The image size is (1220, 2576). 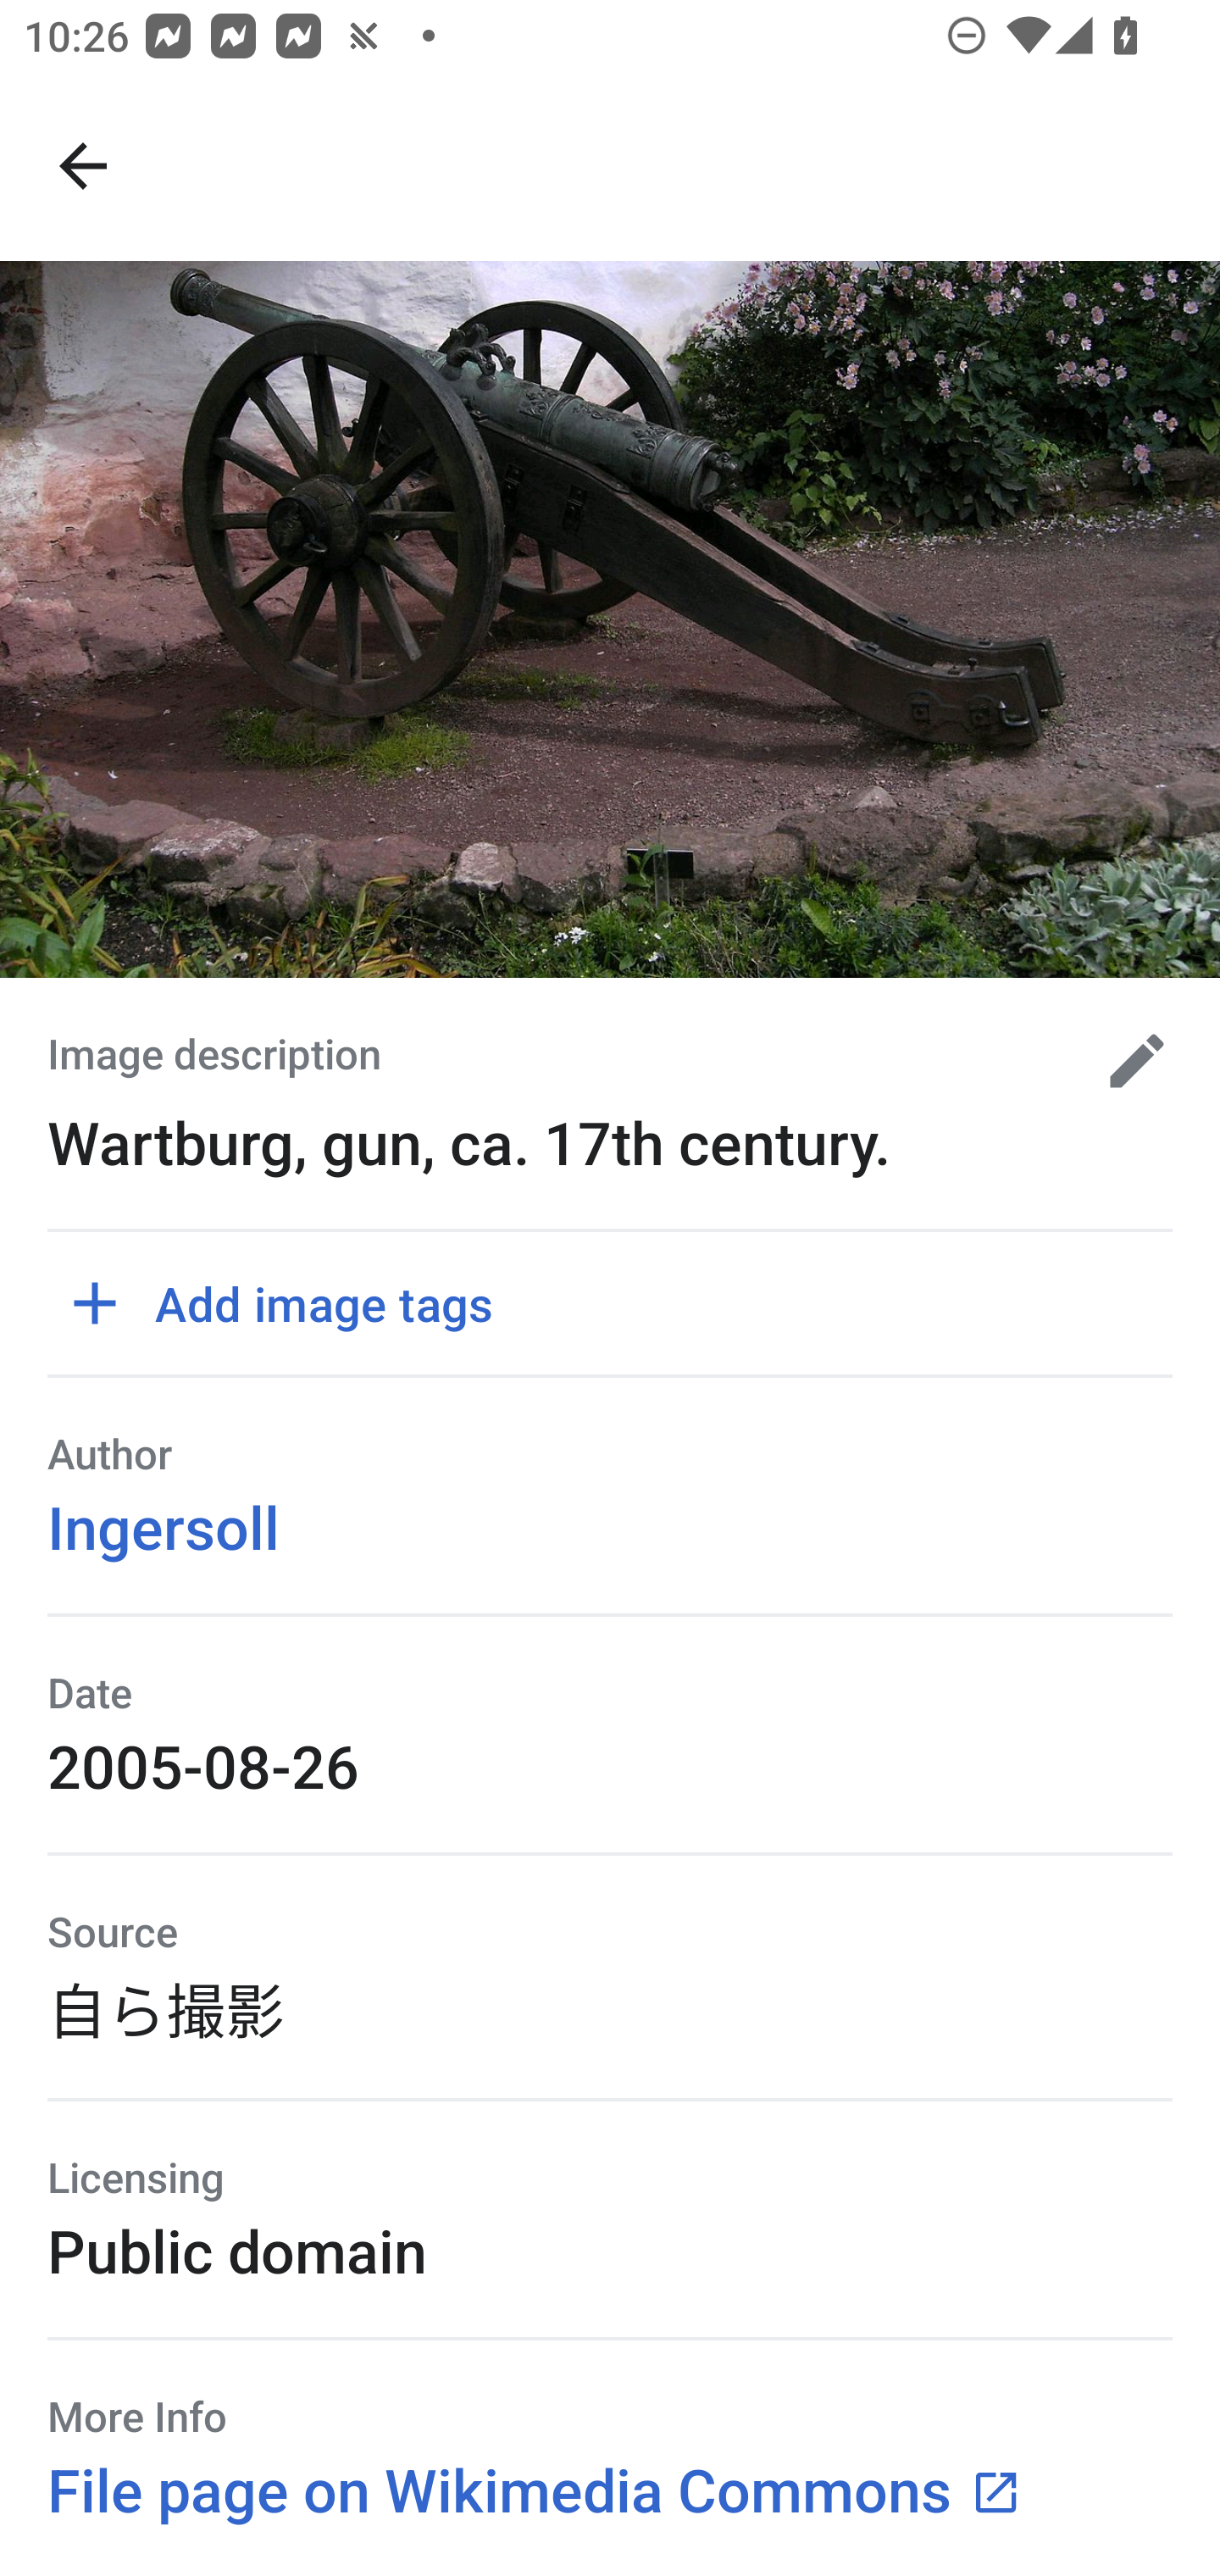 What do you see at coordinates (293, 1303) in the screenshot?
I see `Add image tags` at bounding box center [293, 1303].